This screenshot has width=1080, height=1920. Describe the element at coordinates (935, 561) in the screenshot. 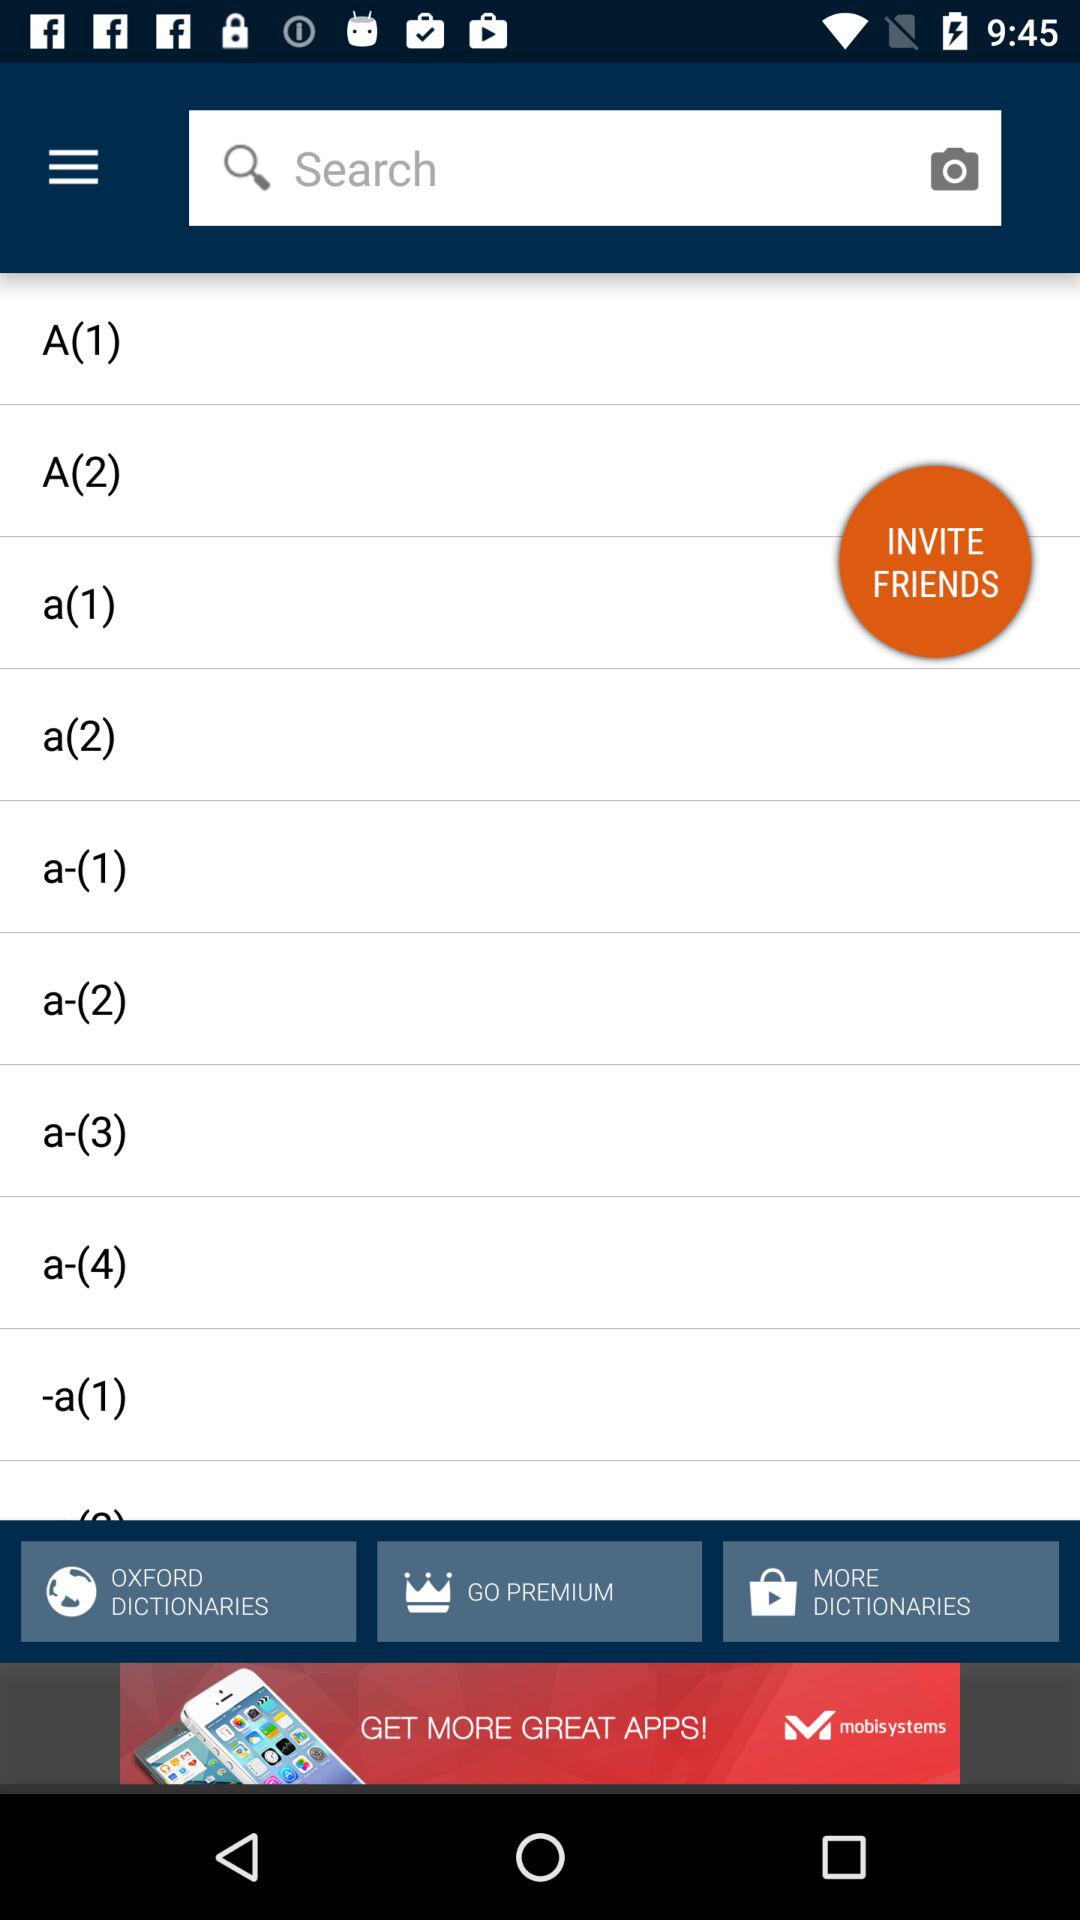

I see `turn off invite friends icon` at that location.